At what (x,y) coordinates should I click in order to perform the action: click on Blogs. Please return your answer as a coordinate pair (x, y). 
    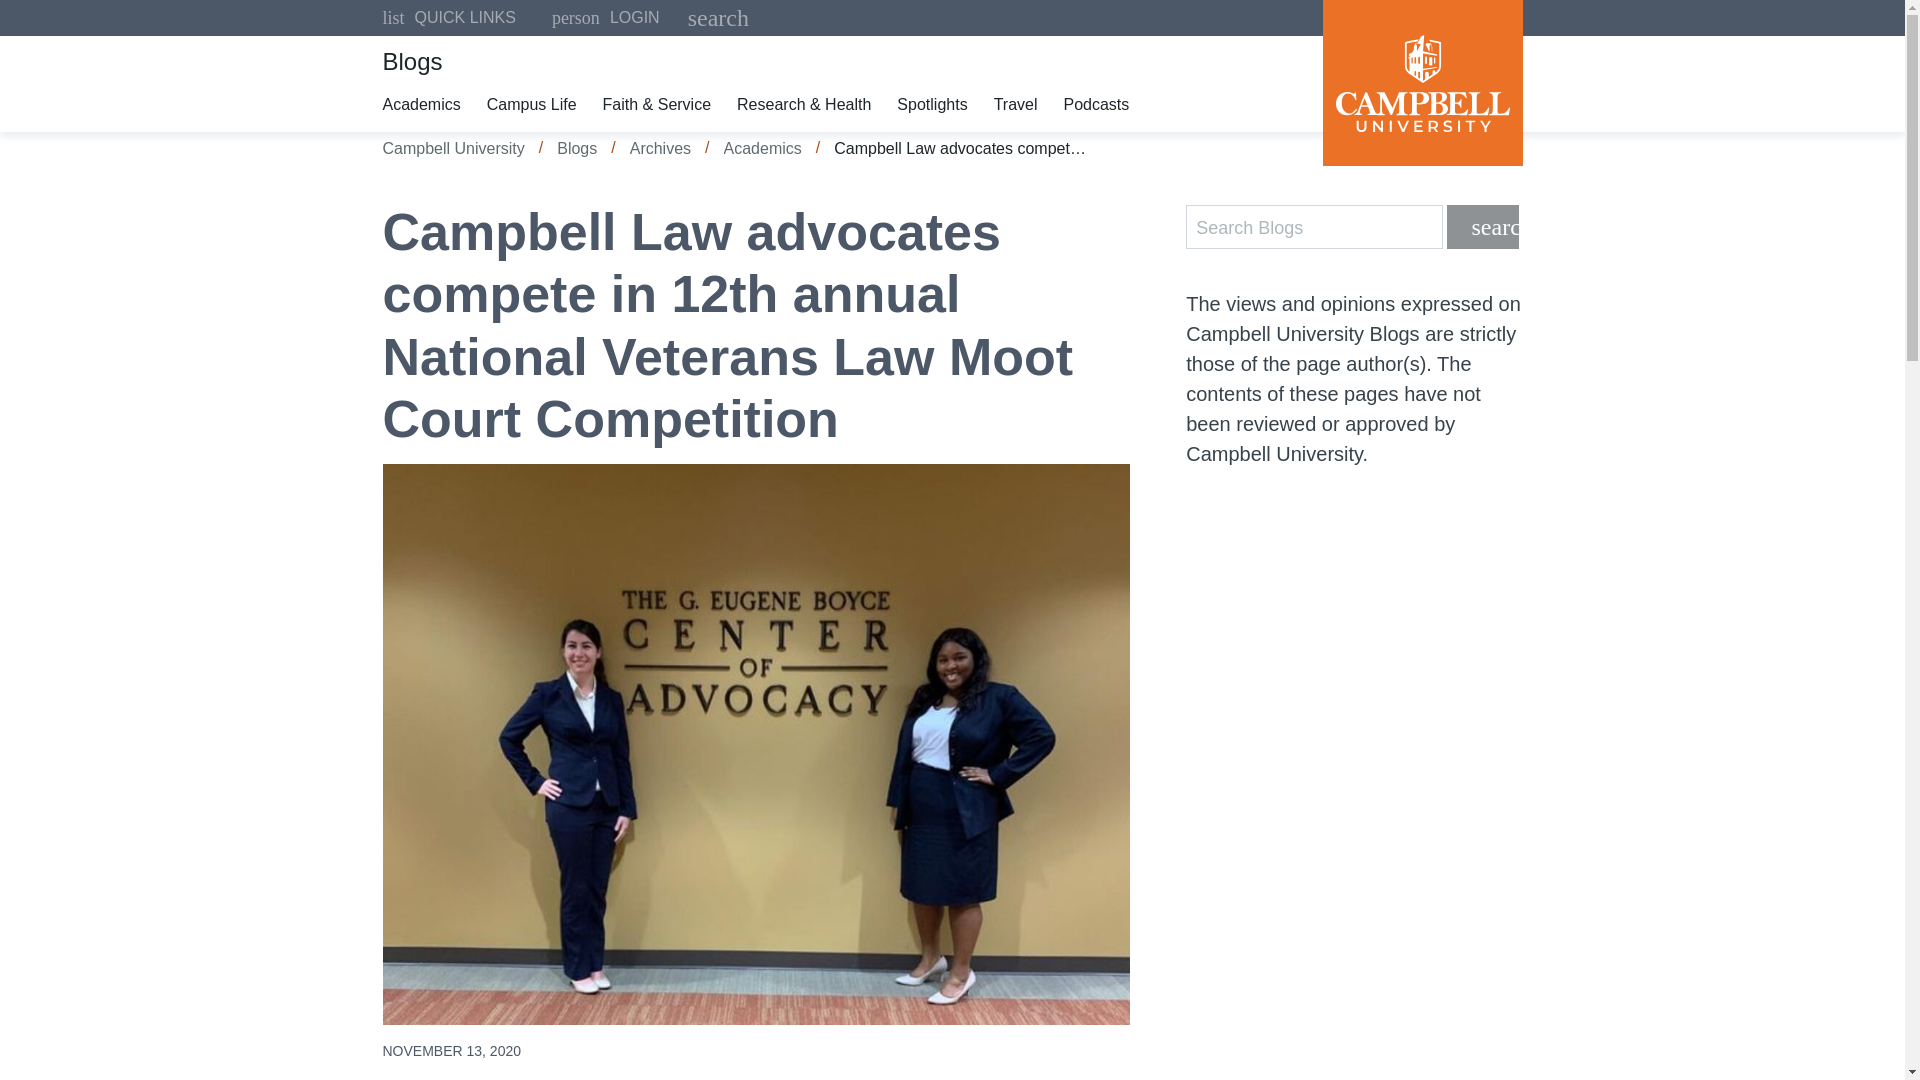
    Looking at the image, I should click on (1020, 104).